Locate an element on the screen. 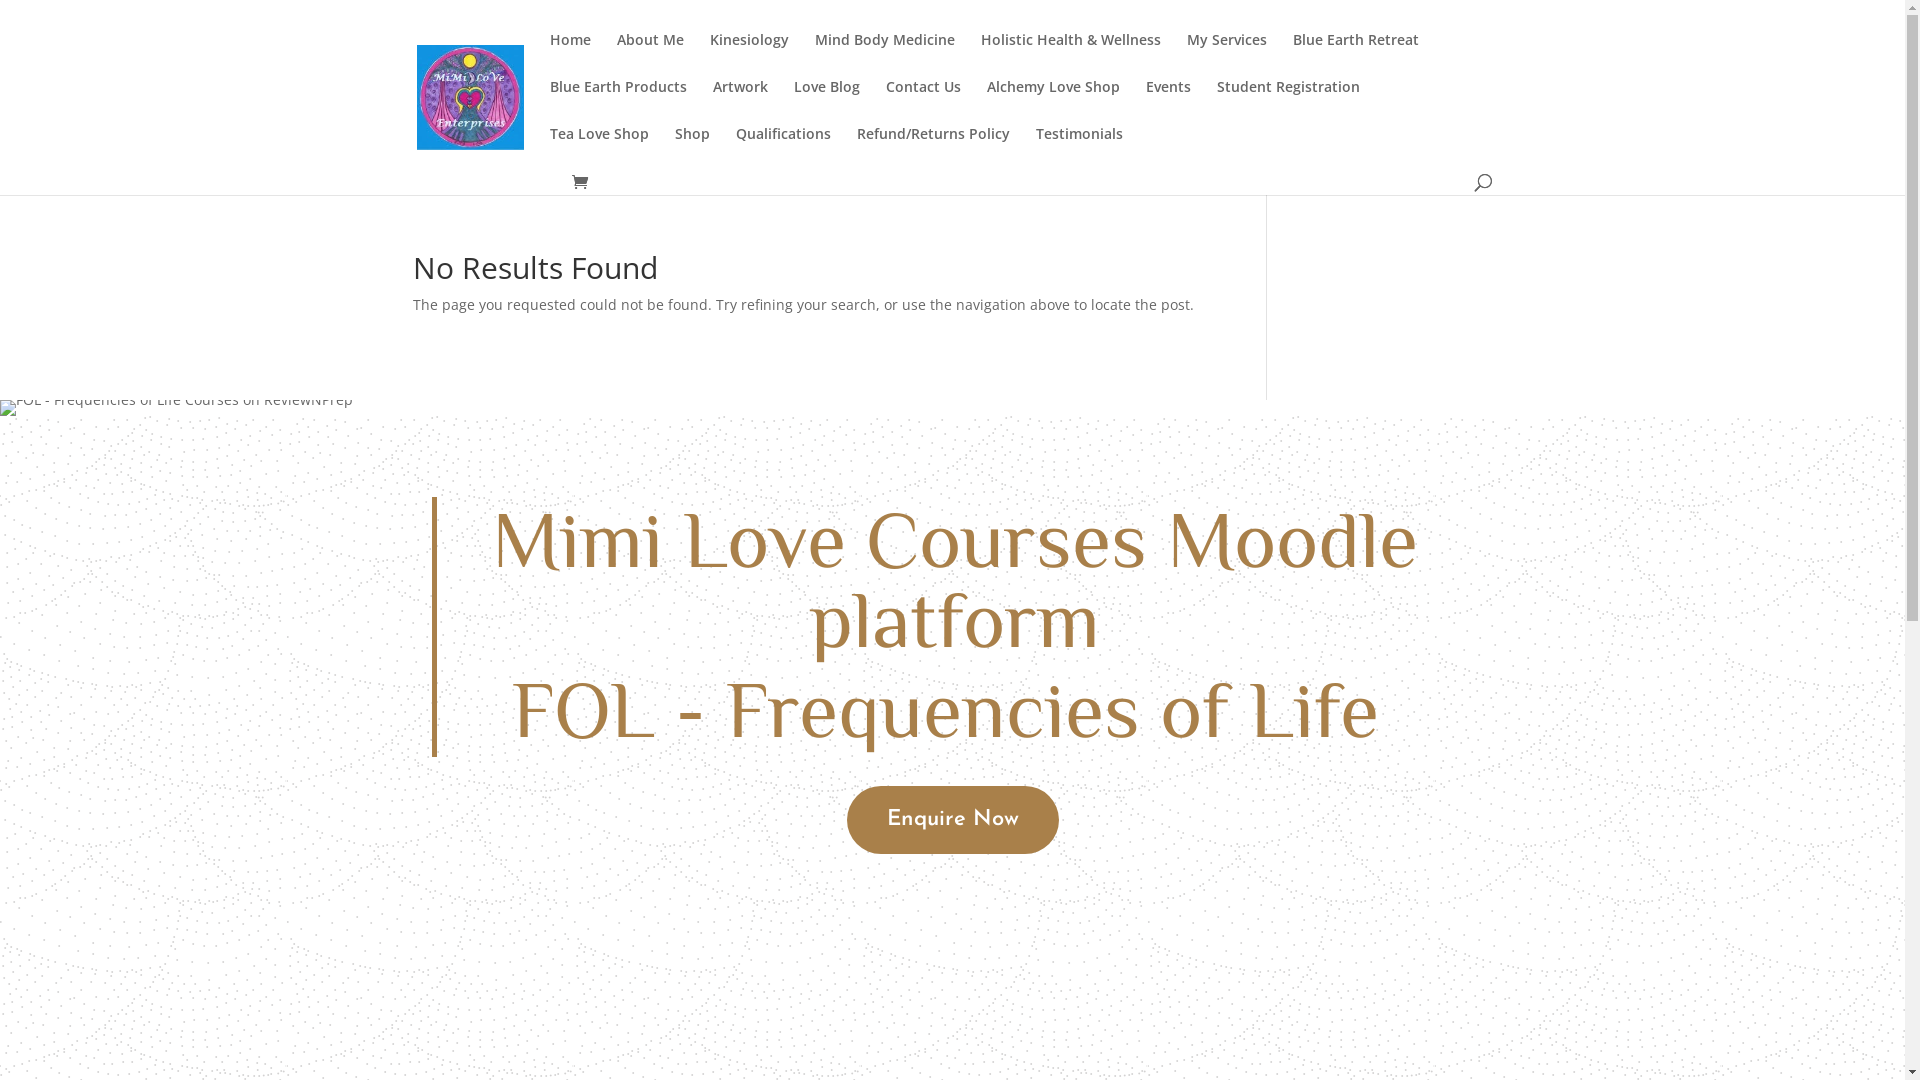  Mind Body Medicine is located at coordinates (884, 56).